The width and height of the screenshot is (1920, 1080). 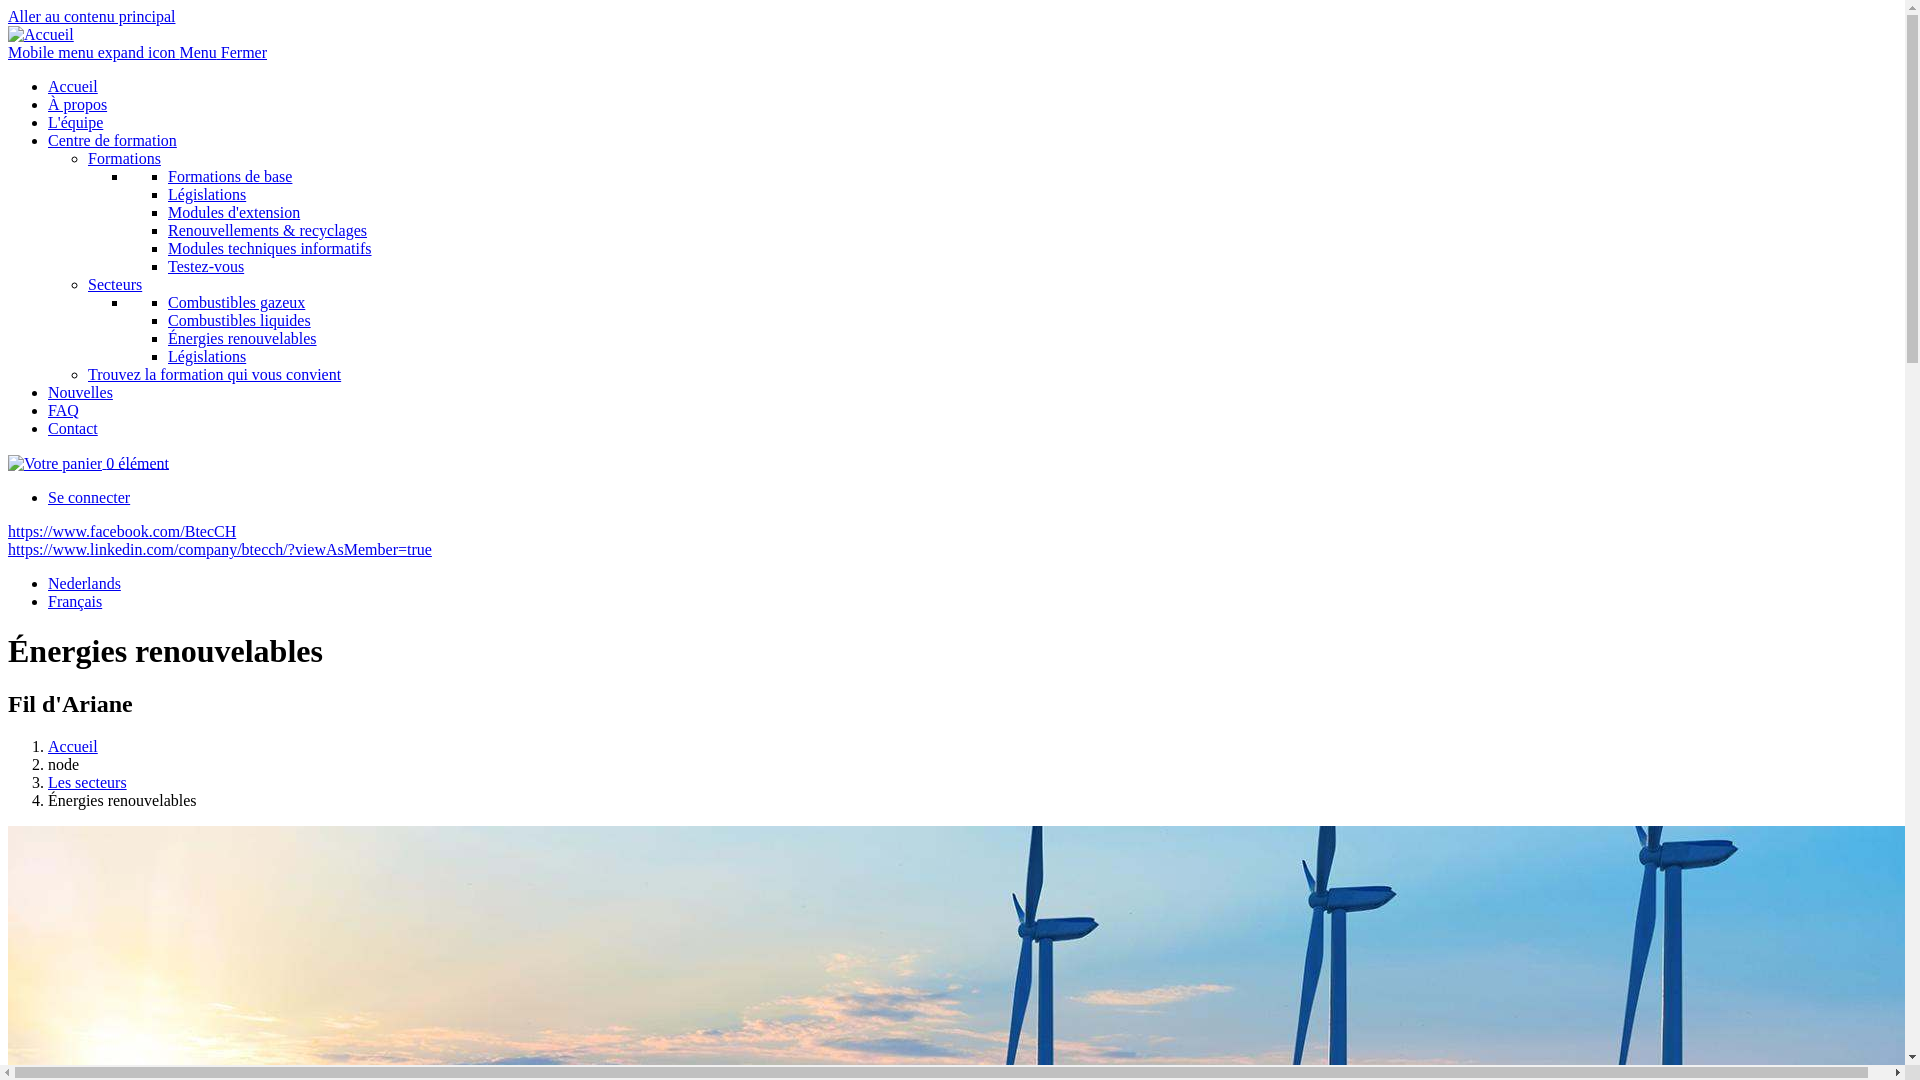 What do you see at coordinates (80, 392) in the screenshot?
I see `Nouvelles` at bounding box center [80, 392].